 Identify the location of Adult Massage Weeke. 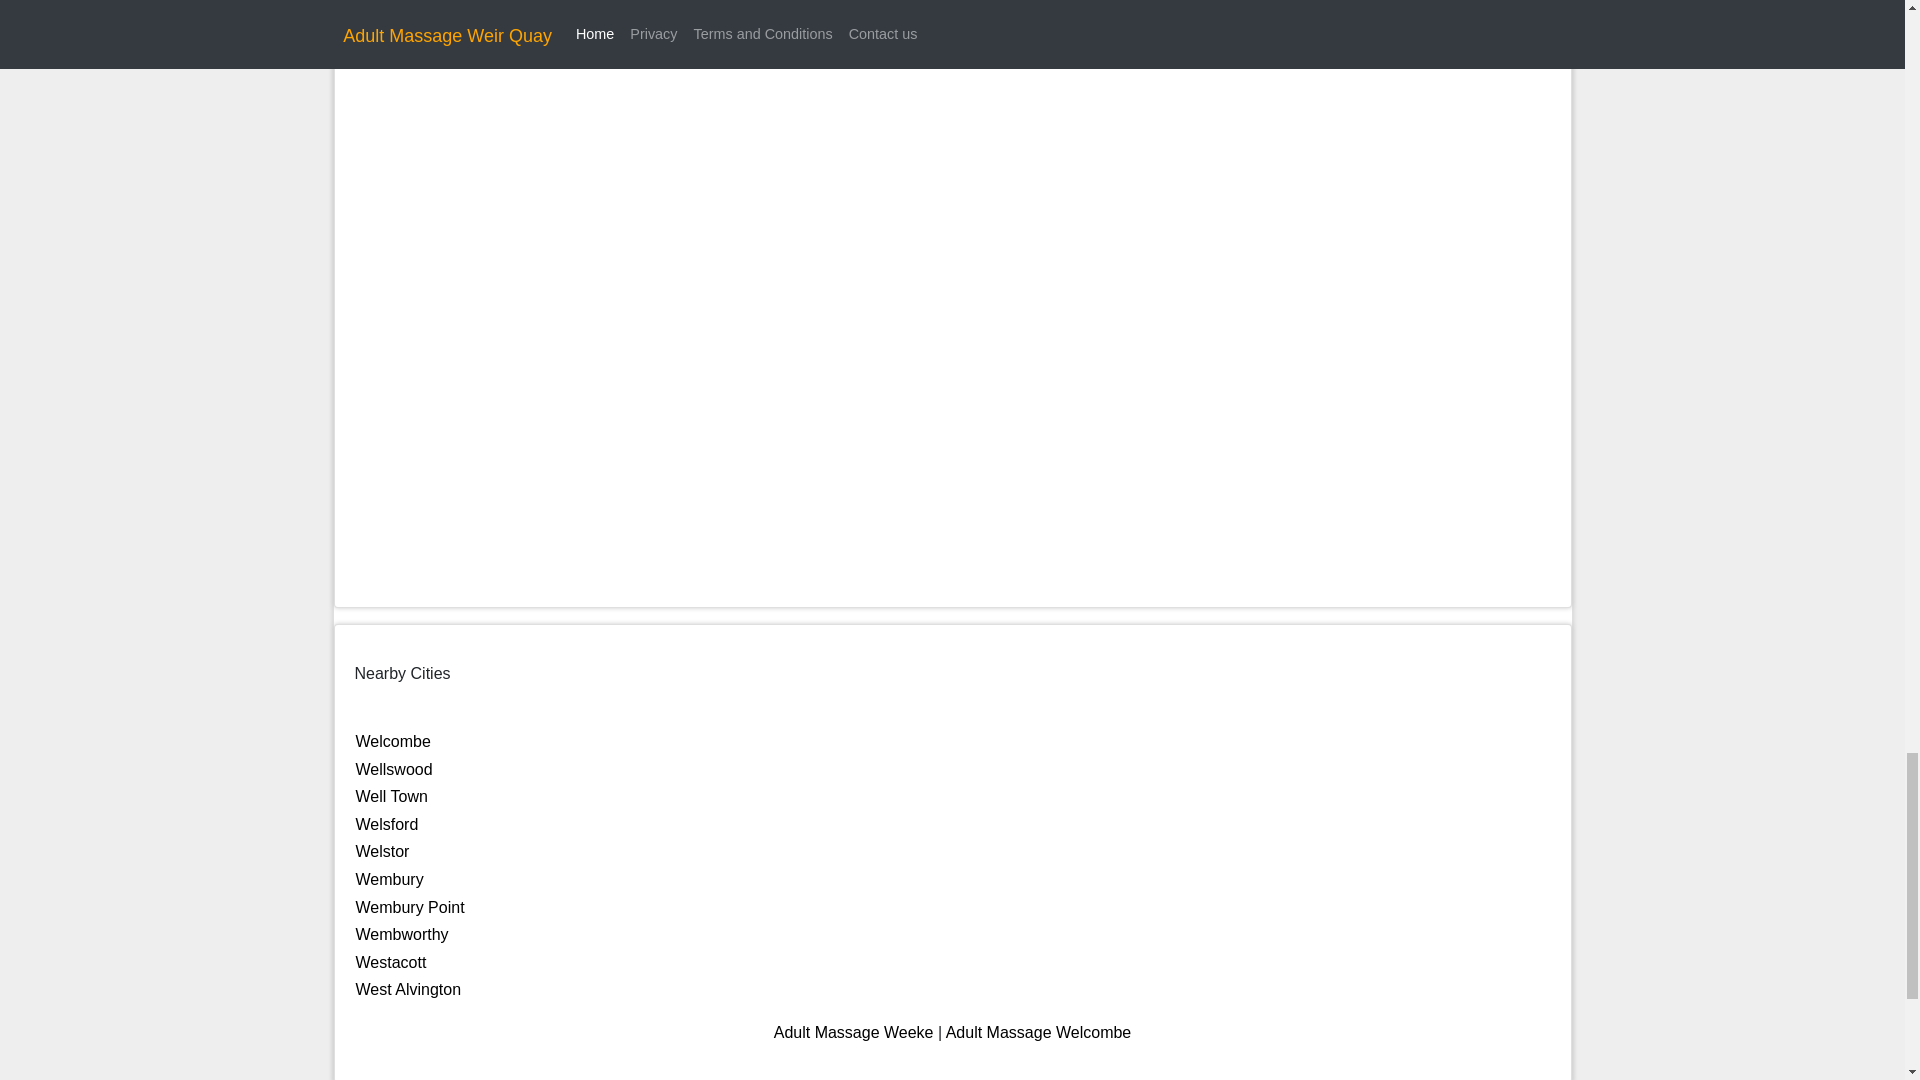
(853, 1032).